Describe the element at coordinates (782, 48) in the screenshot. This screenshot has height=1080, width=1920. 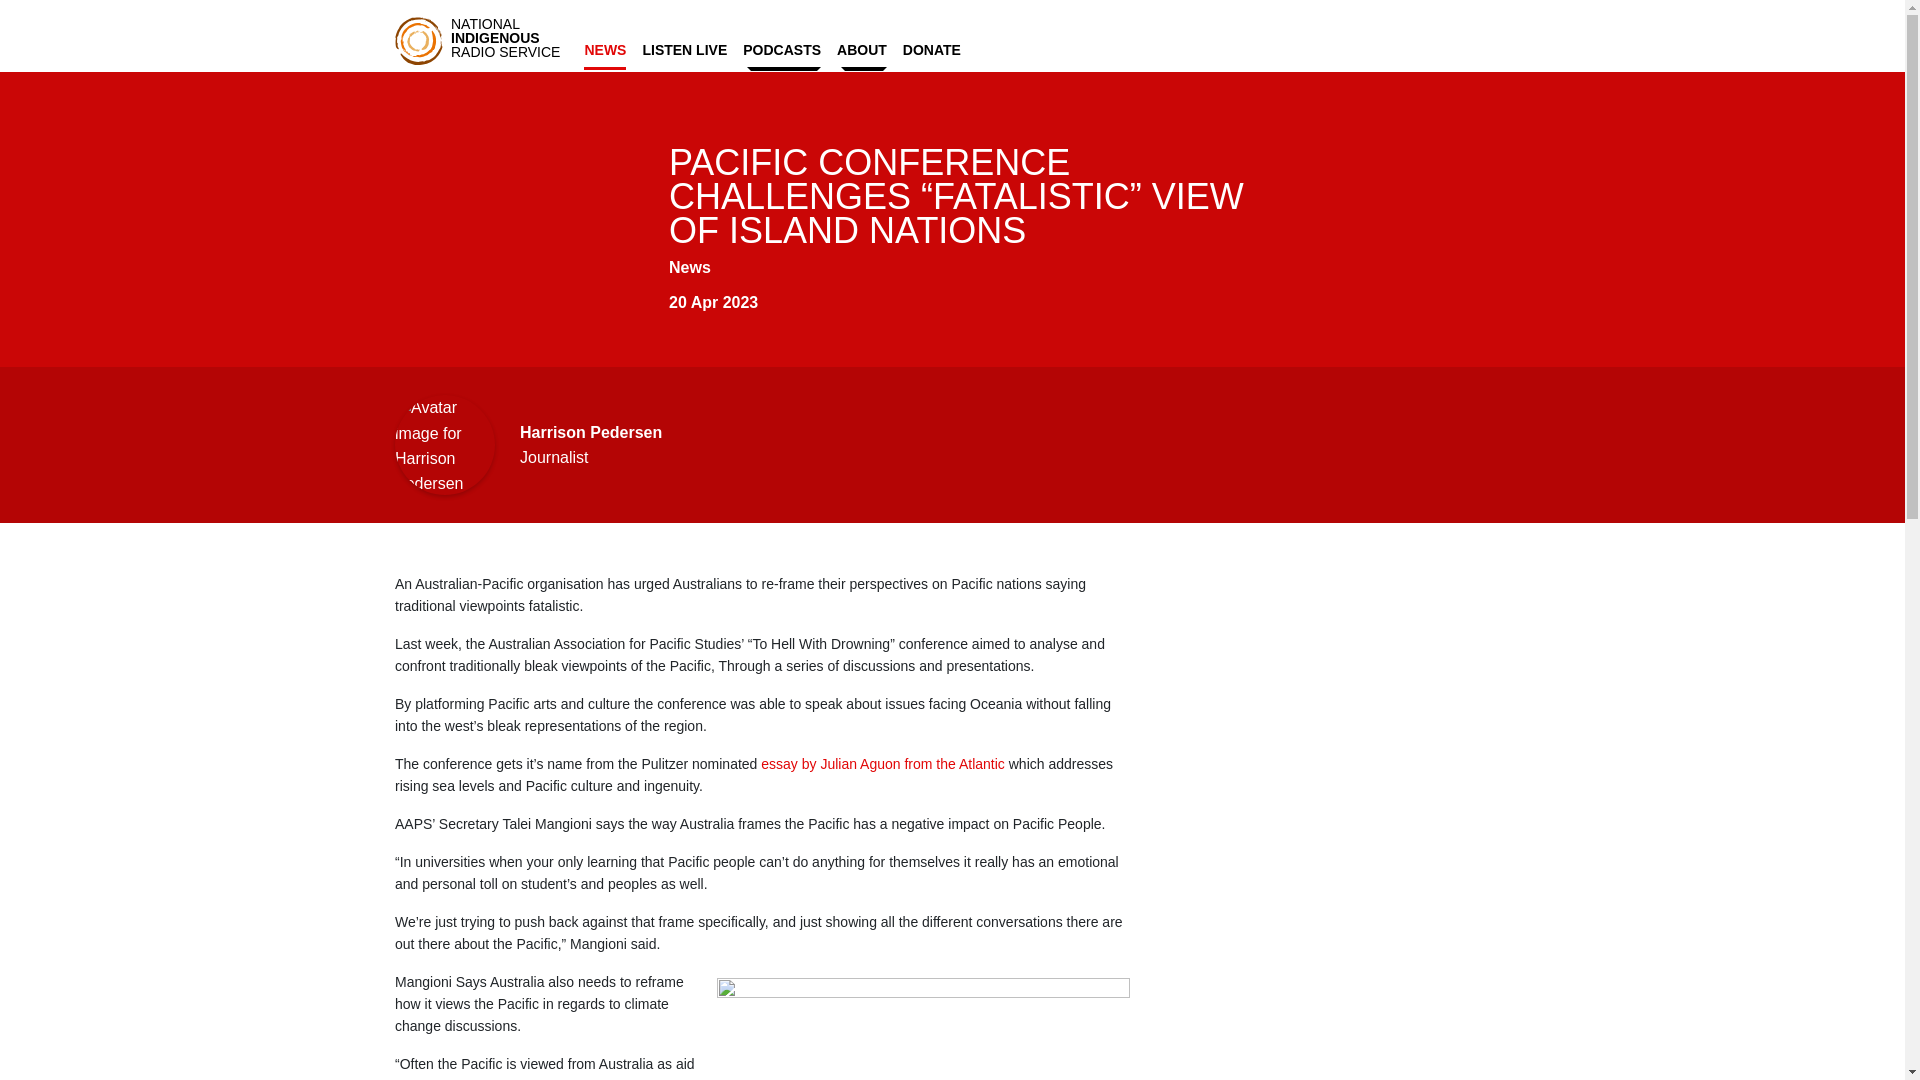
I see `Podcasts` at that location.